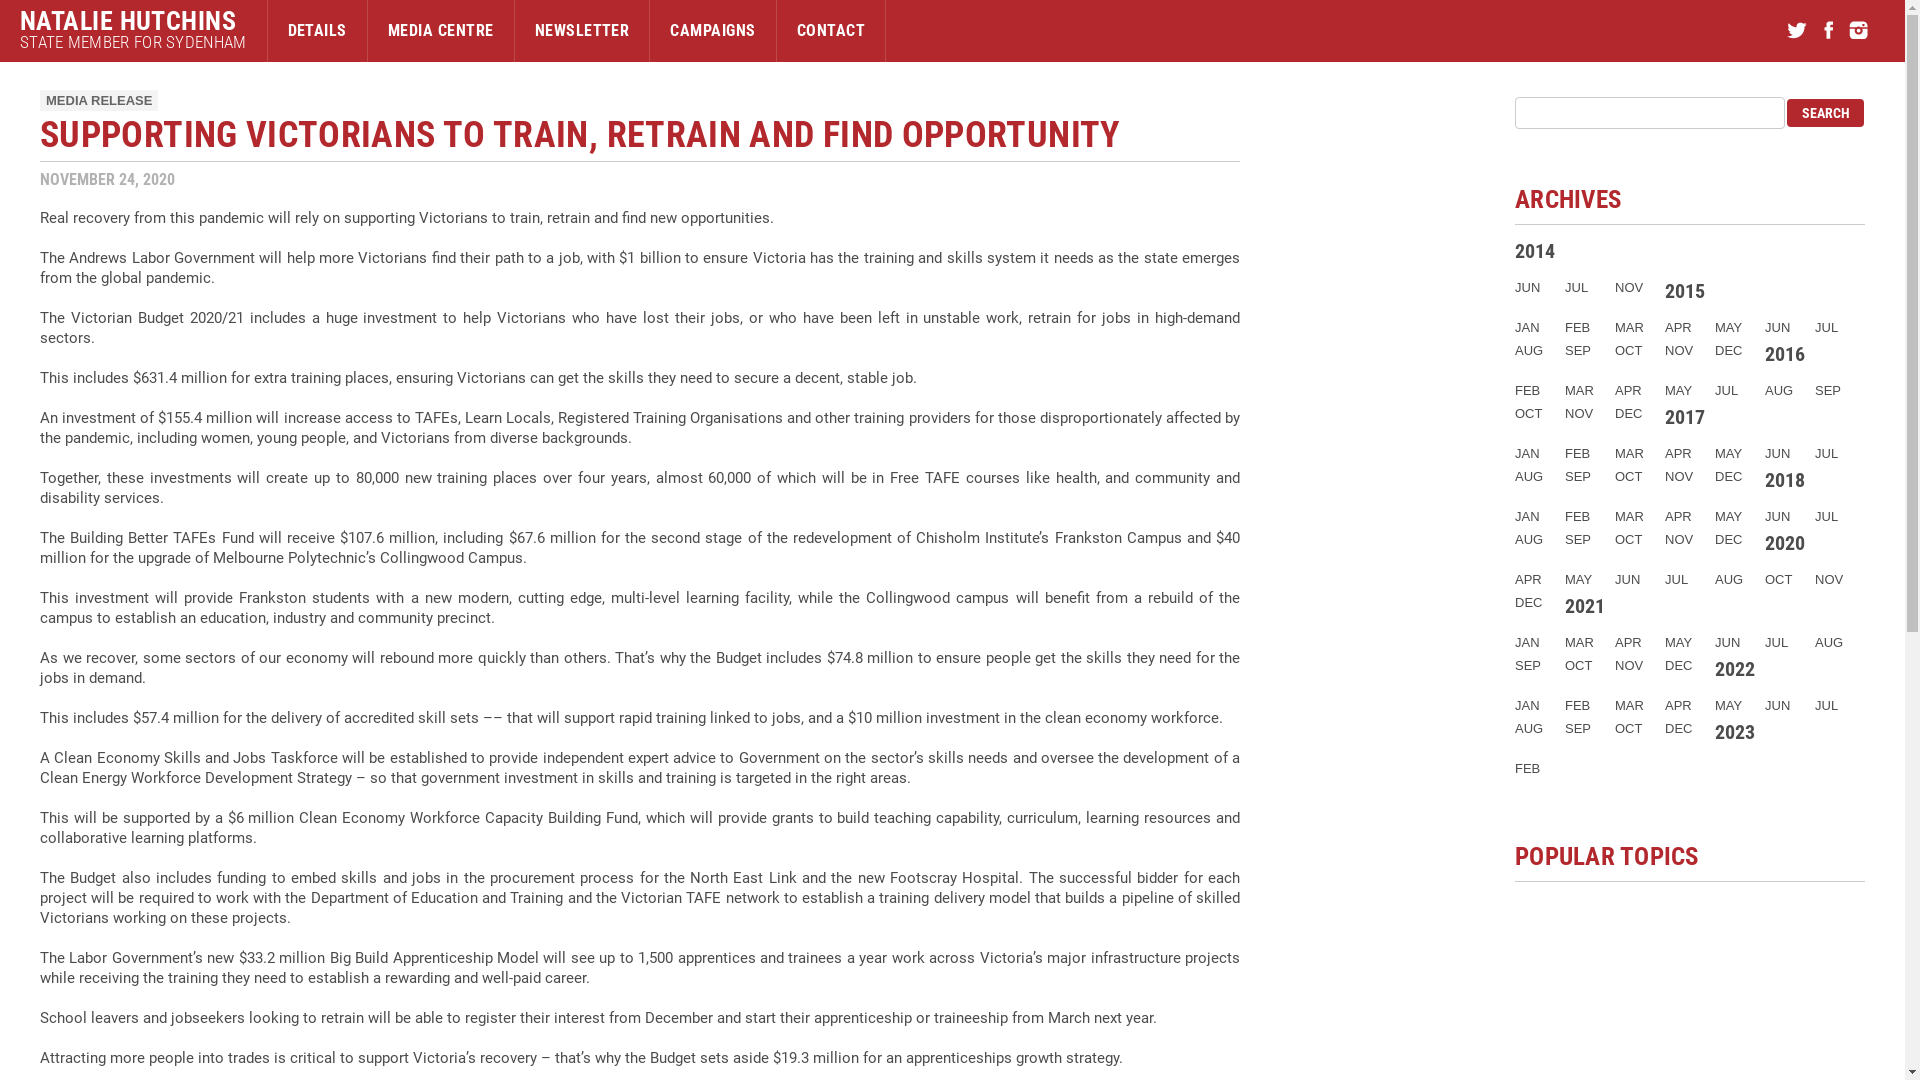  I want to click on JAN, so click(1528, 706).